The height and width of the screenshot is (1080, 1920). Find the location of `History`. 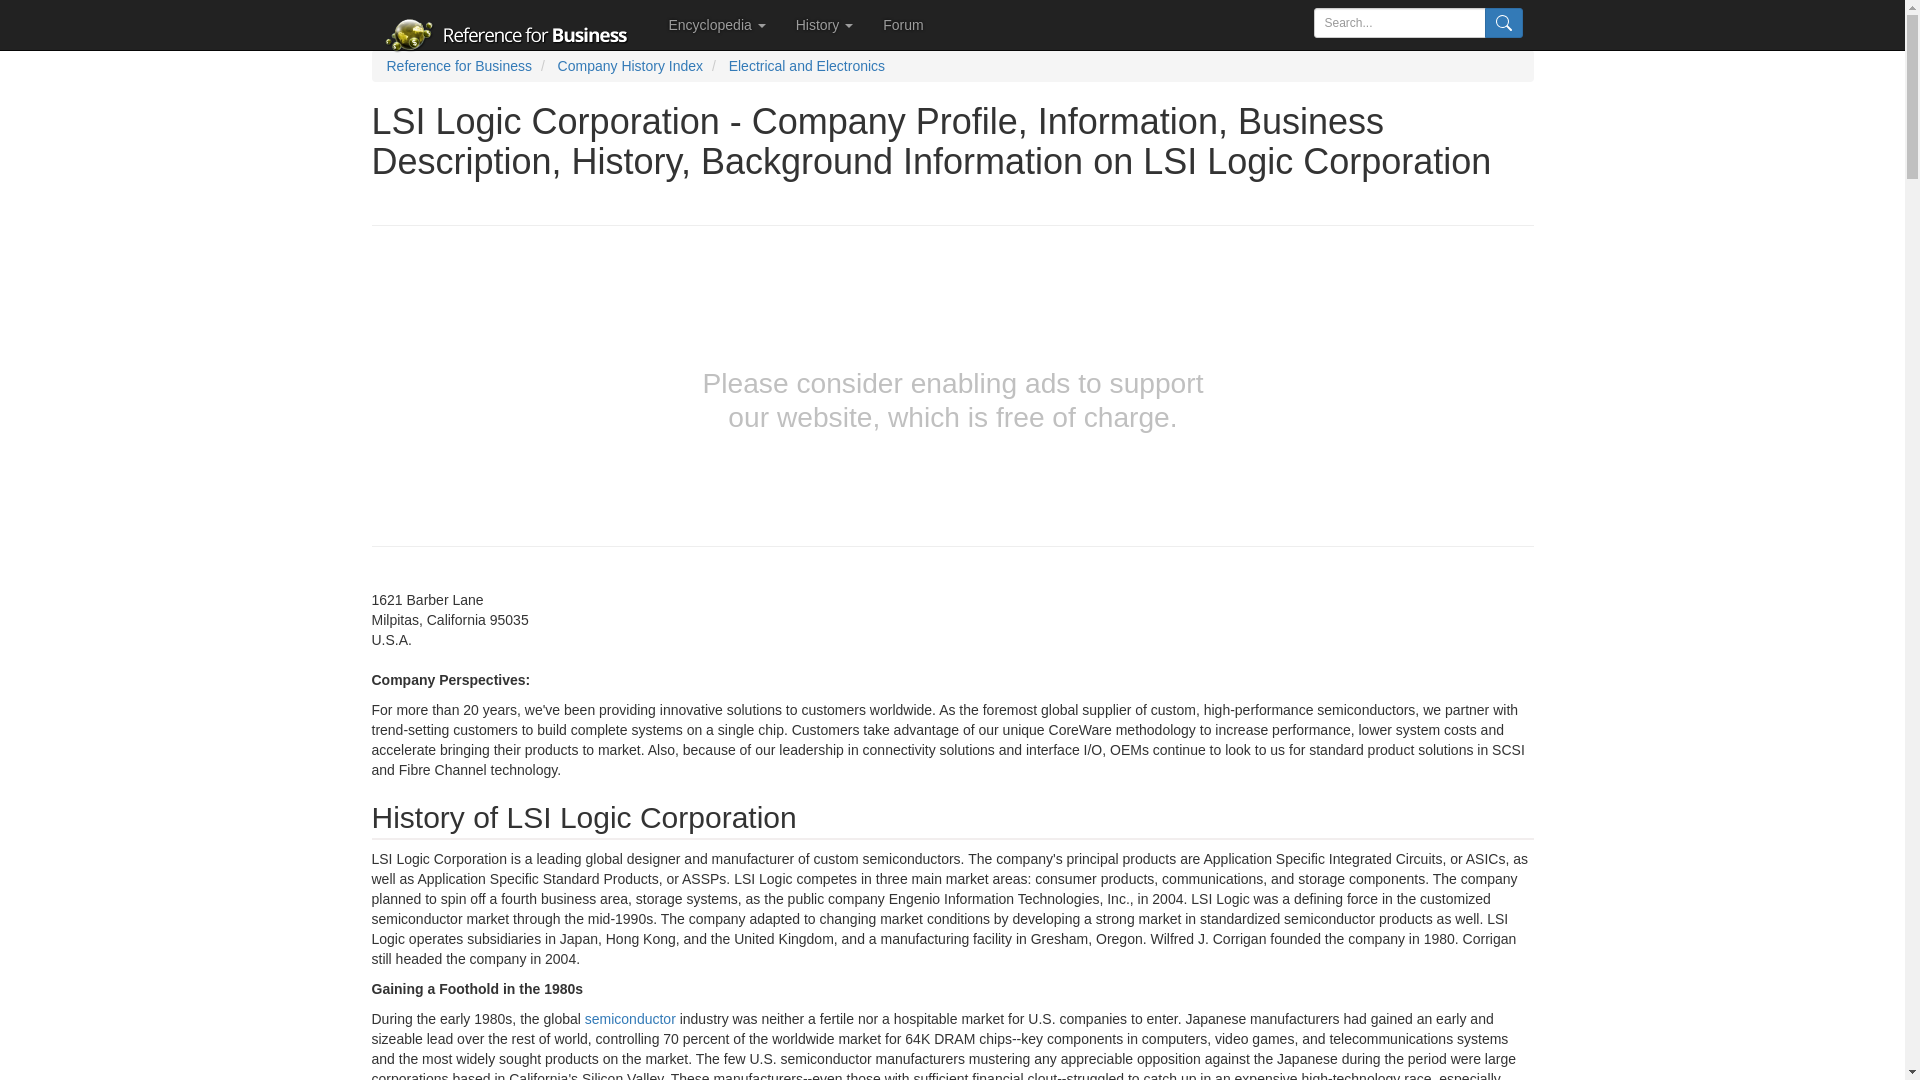

History is located at coordinates (824, 24).